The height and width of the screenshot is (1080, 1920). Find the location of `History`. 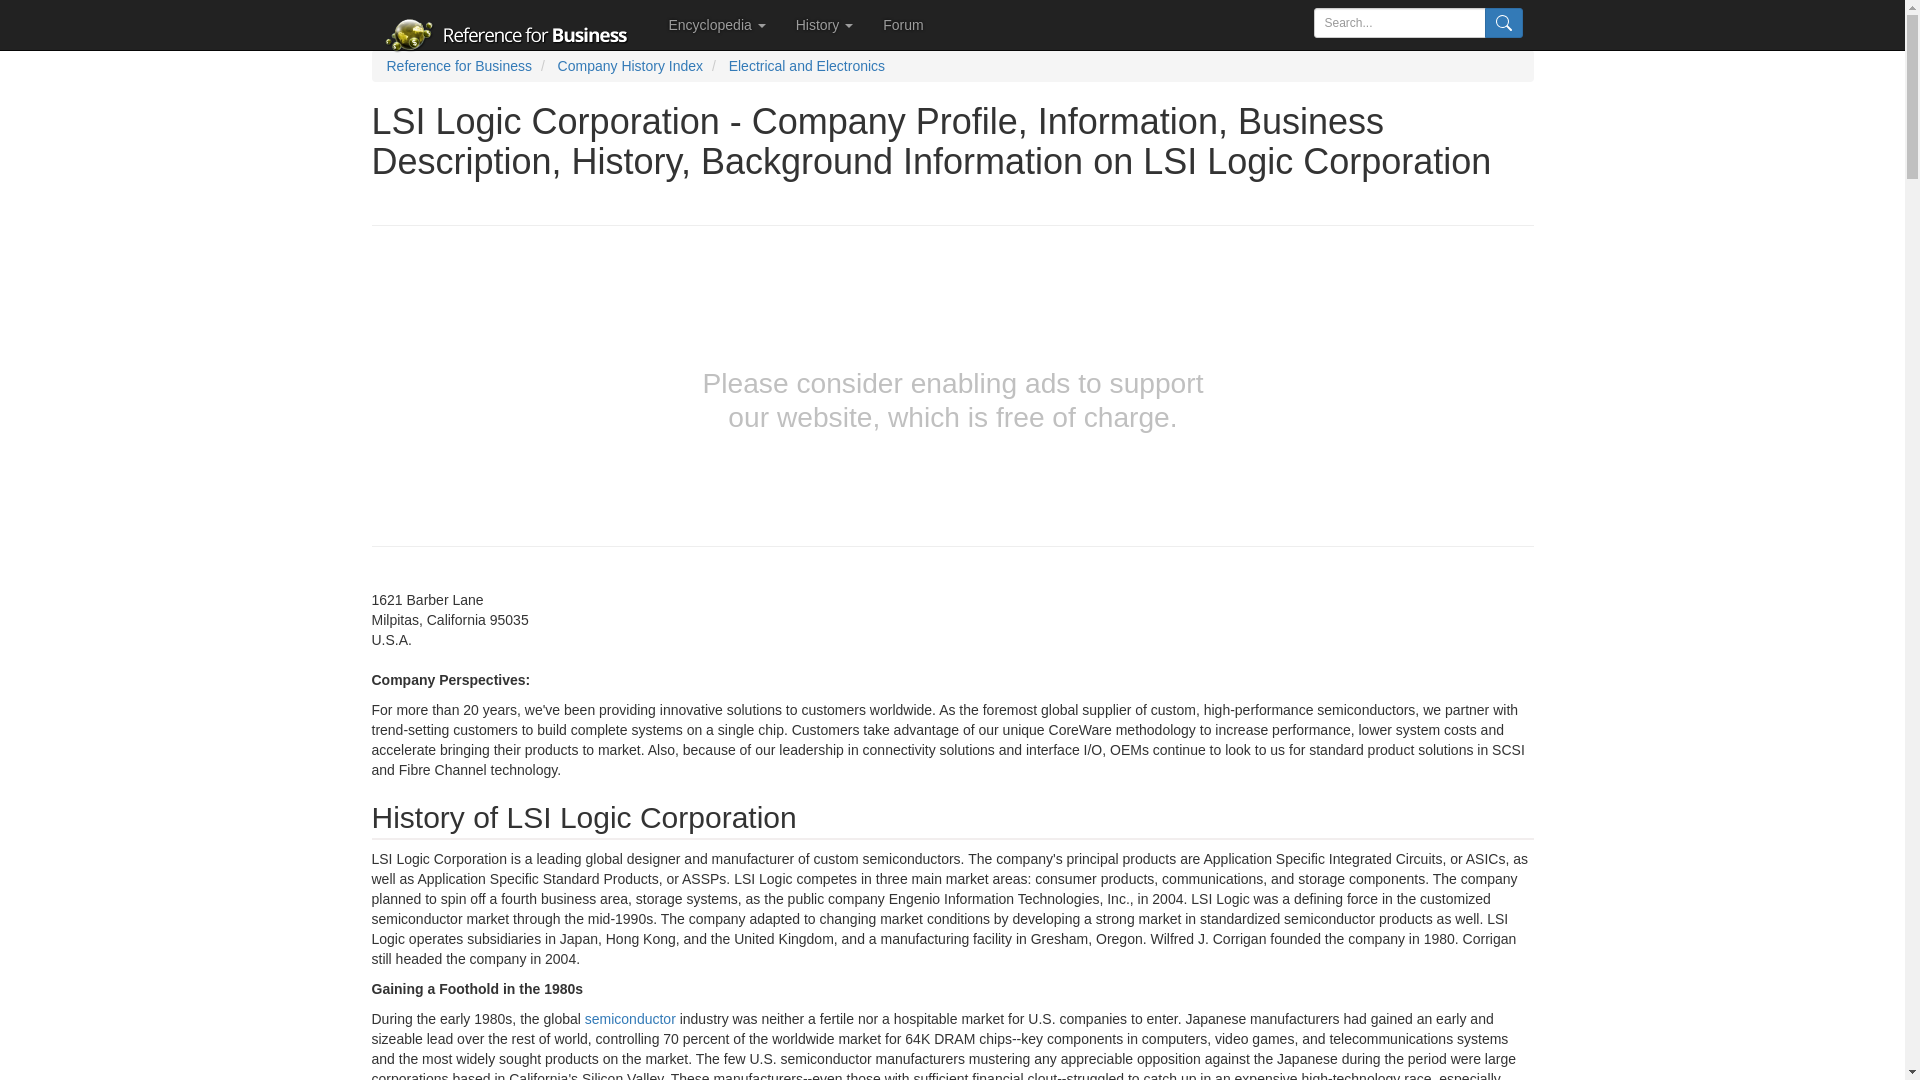

History is located at coordinates (824, 24).